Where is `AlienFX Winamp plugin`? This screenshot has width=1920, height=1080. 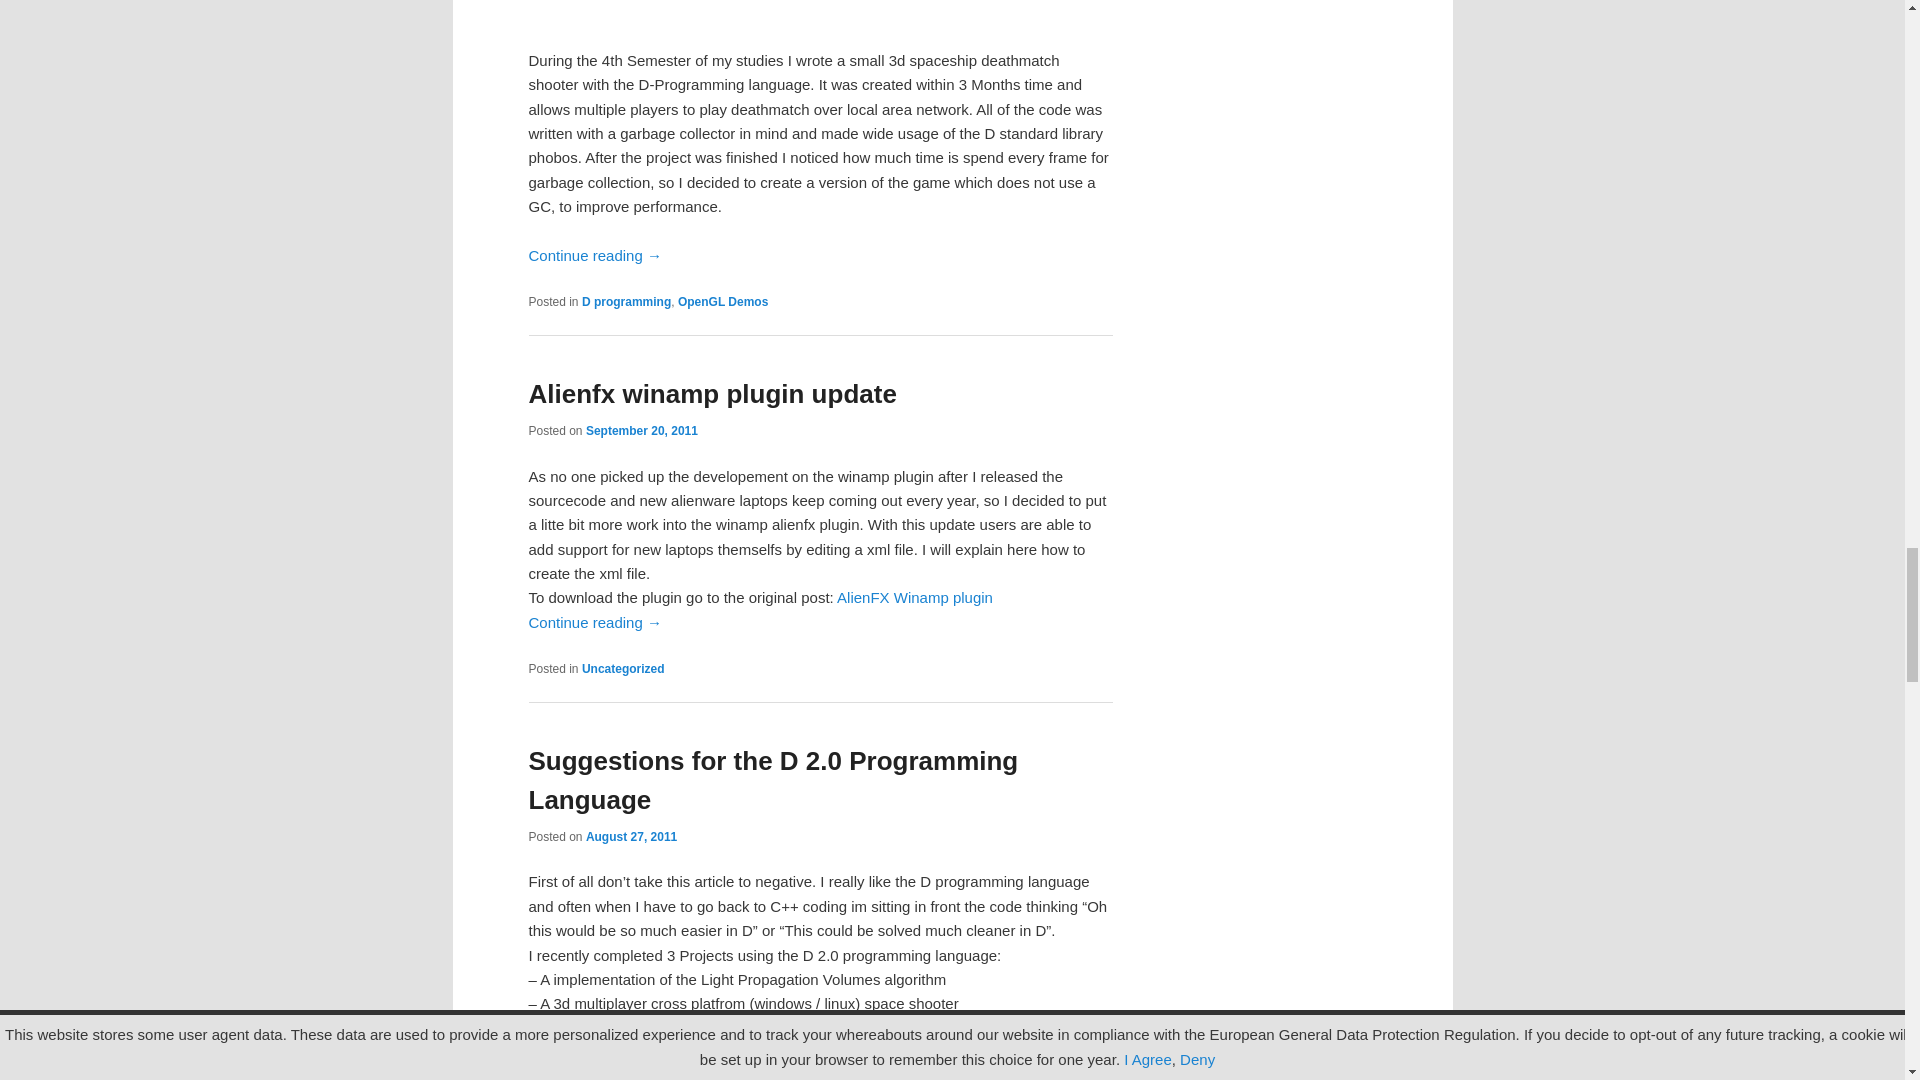 AlienFX Winamp plugin is located at coordinates (914, 596).